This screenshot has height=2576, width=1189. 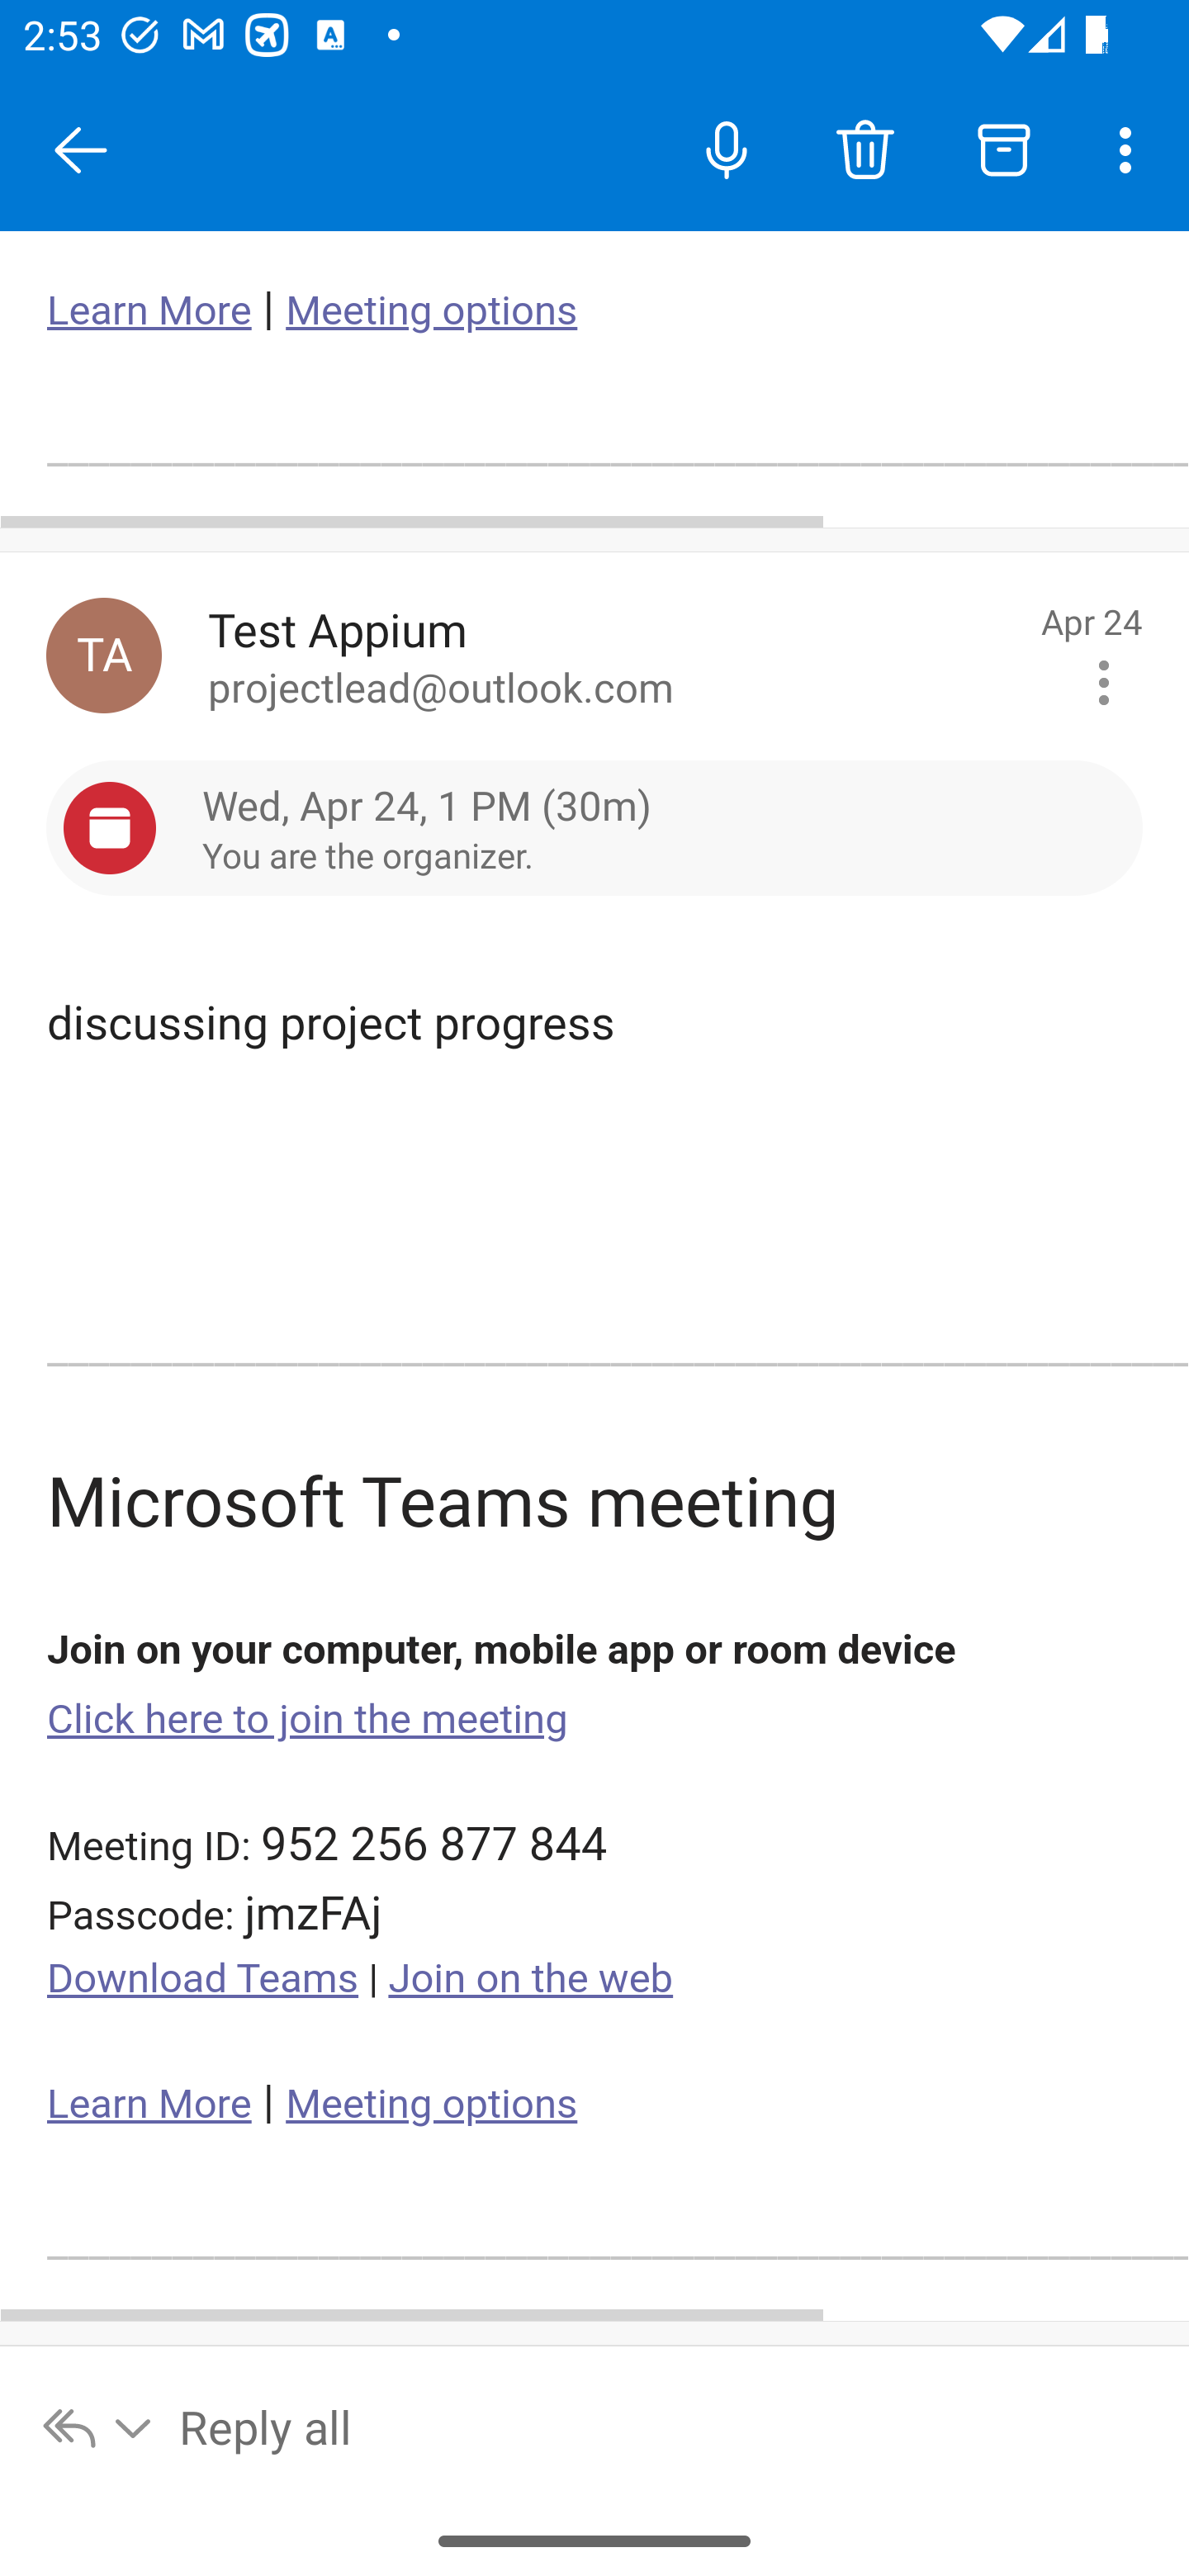 What do you see at coordinates (865, 149) in the screenshot?
I see `Delete` at bounding box center [865, 149].